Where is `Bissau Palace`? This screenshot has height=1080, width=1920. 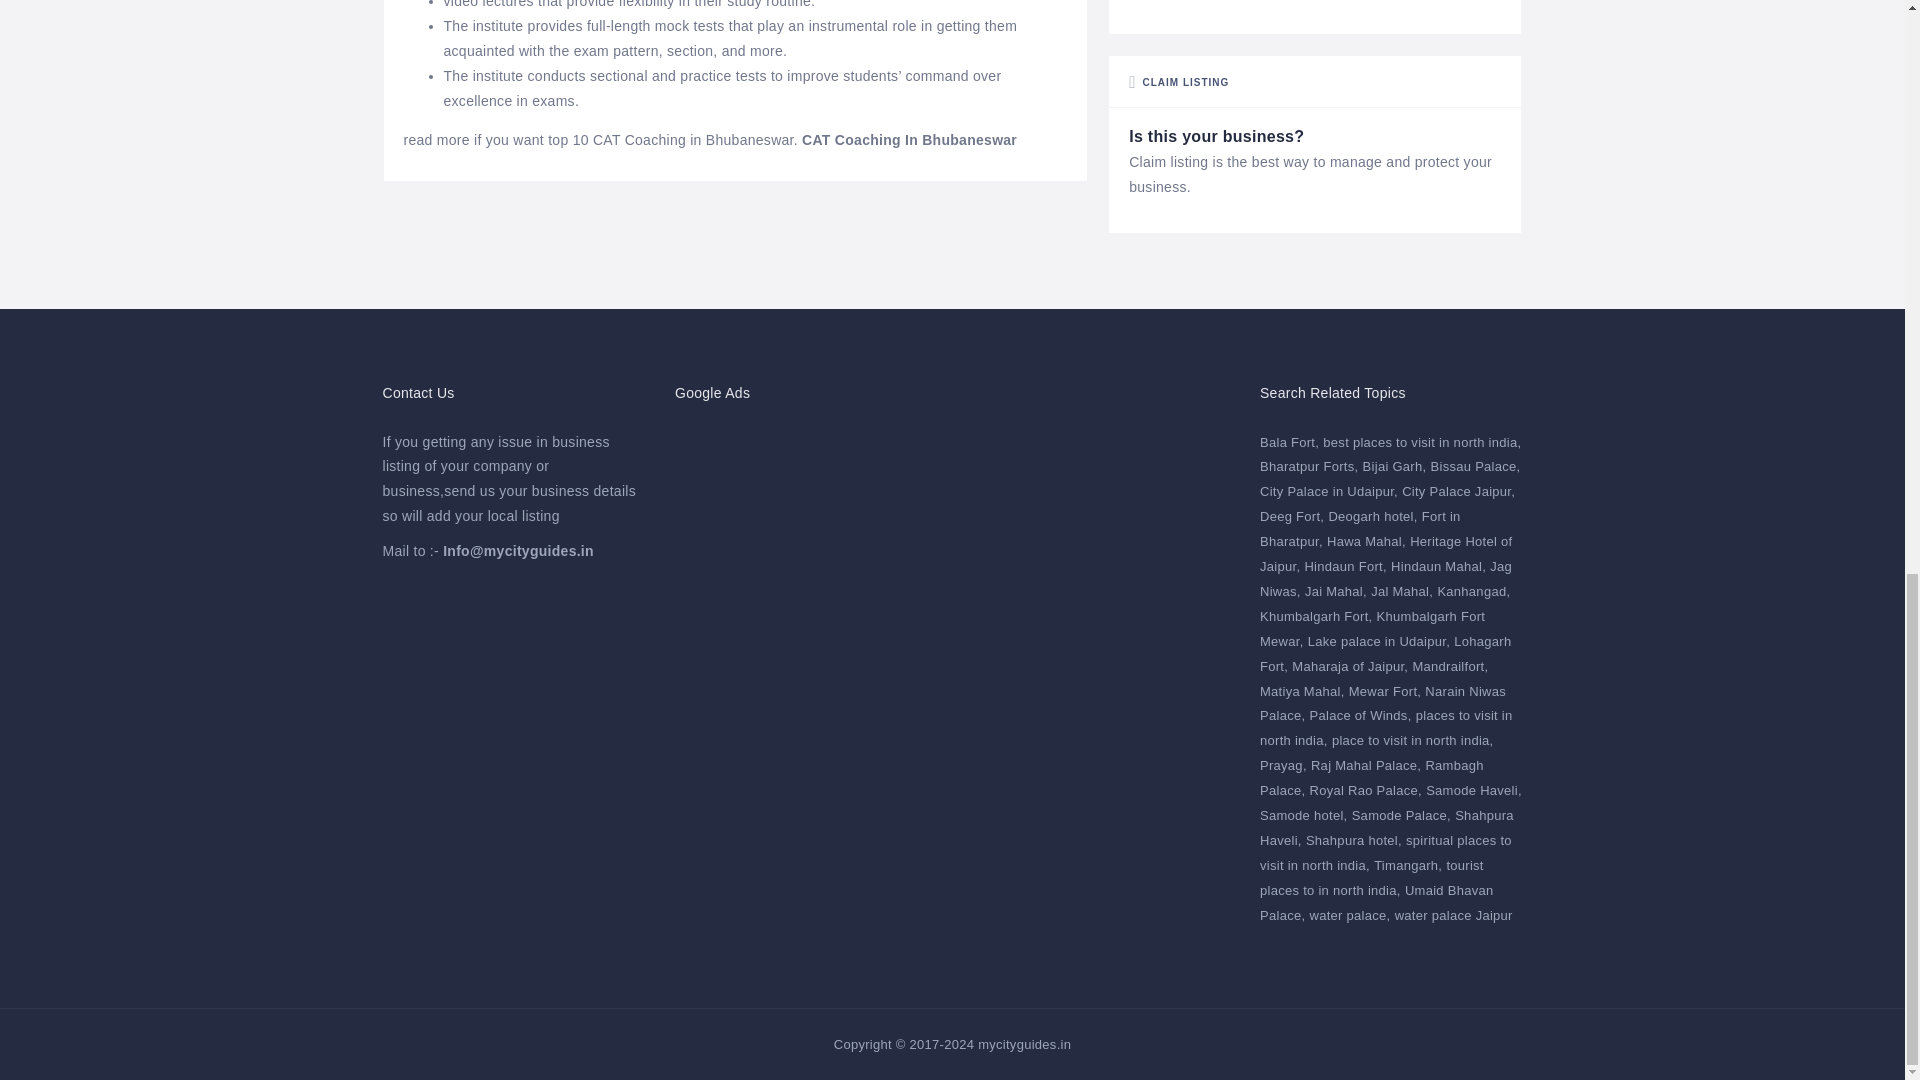 Bissau Palace is located at coordinates (1475, 466).